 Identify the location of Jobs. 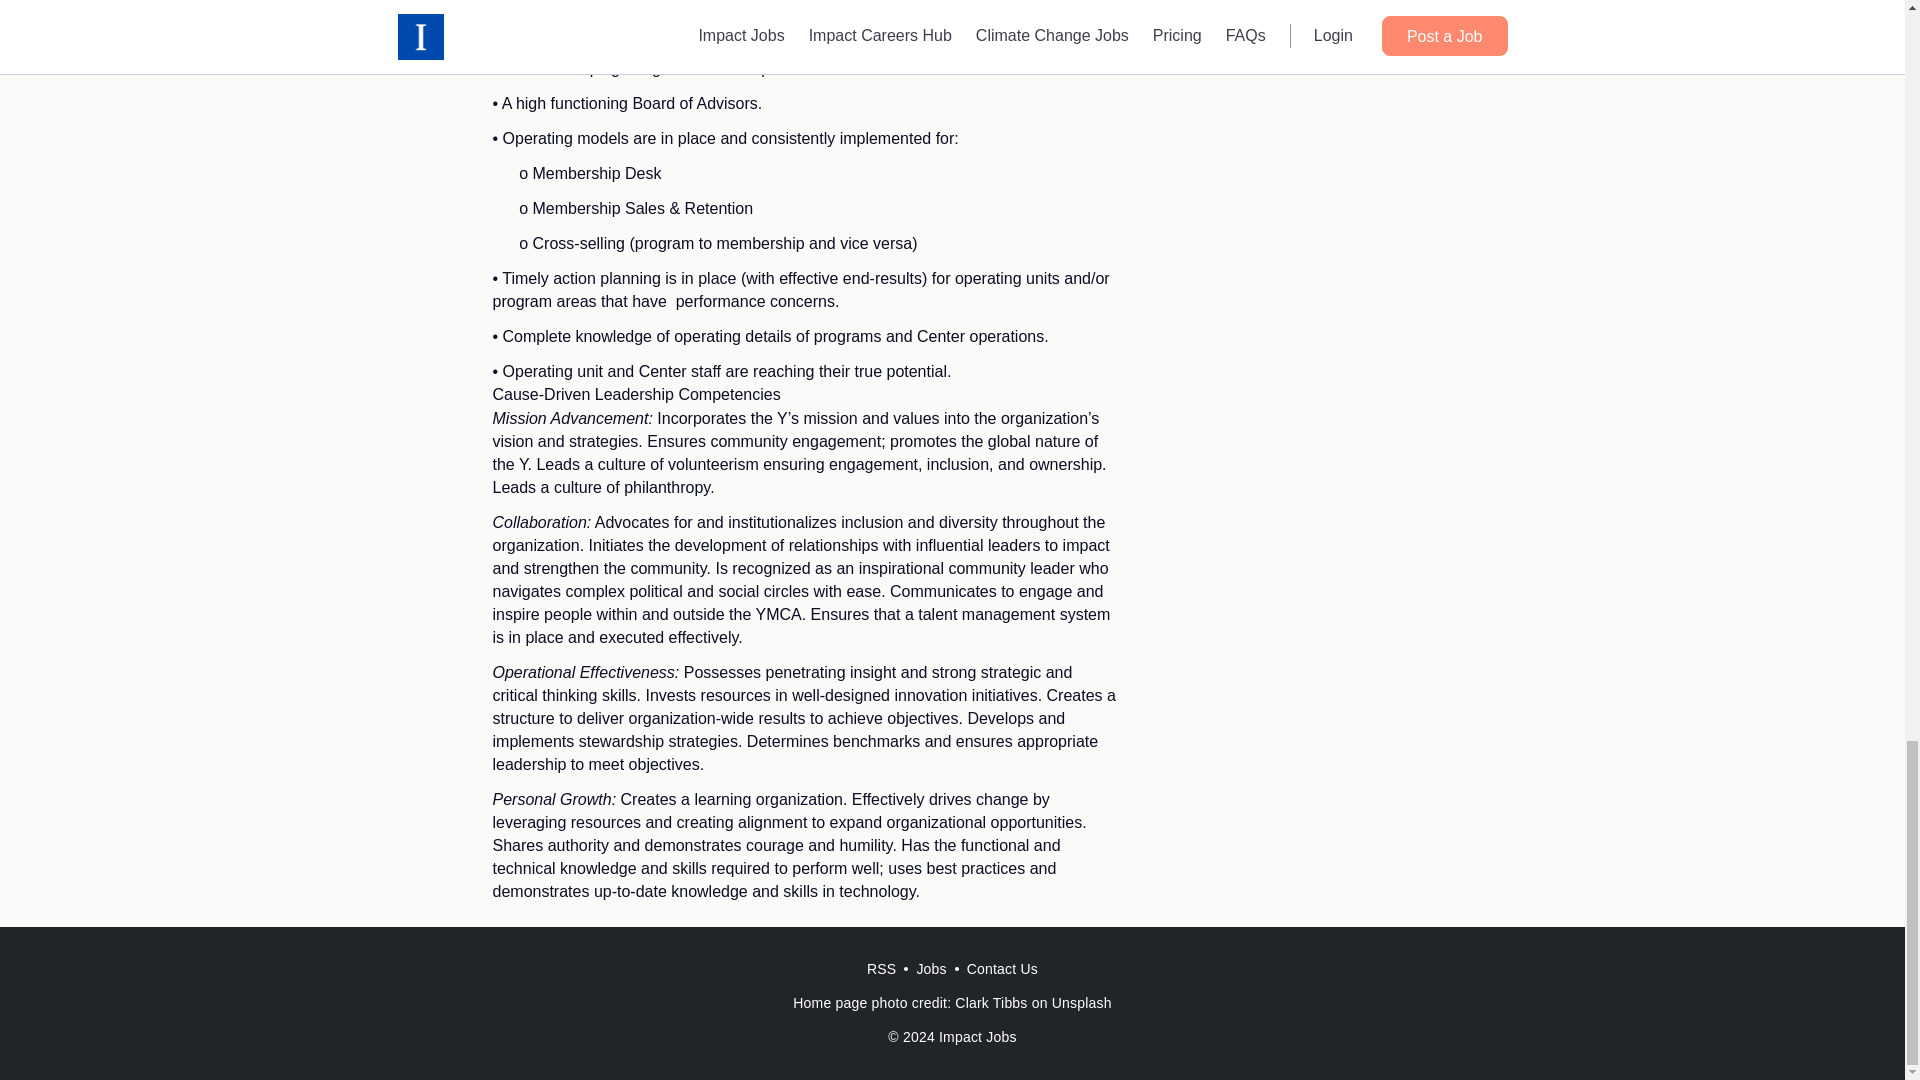
(931, 969).